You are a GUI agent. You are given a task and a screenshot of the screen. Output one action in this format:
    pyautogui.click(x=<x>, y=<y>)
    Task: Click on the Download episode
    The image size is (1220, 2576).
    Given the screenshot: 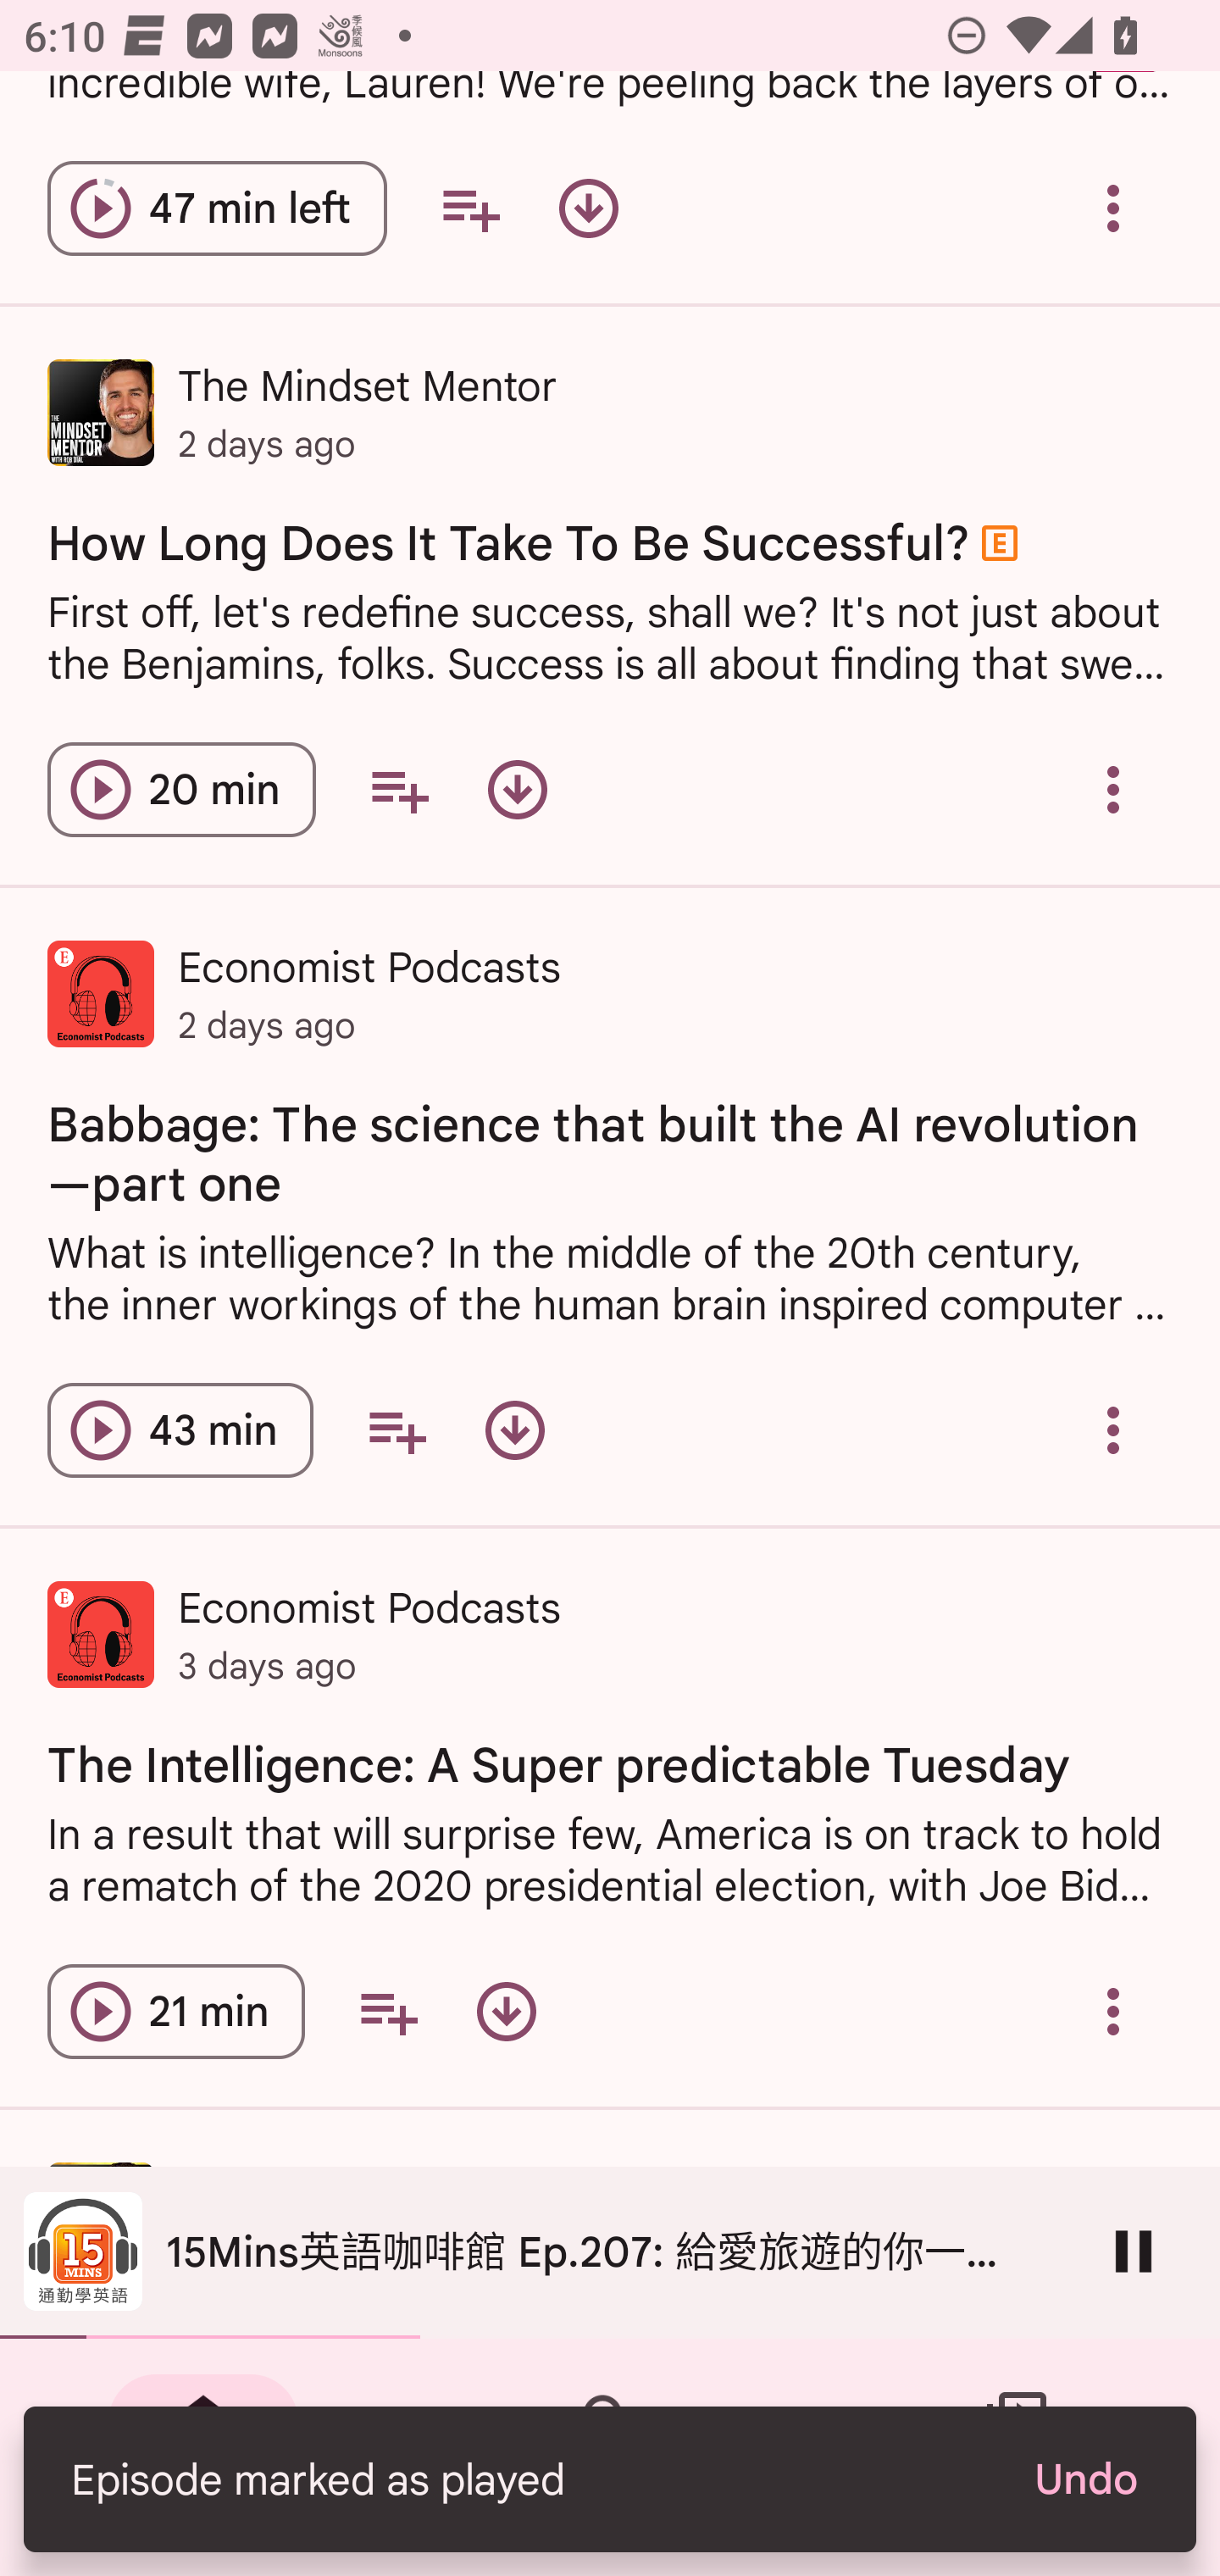 What is the action you would take?
    pyautogui.click(x=515, y=1430)
    